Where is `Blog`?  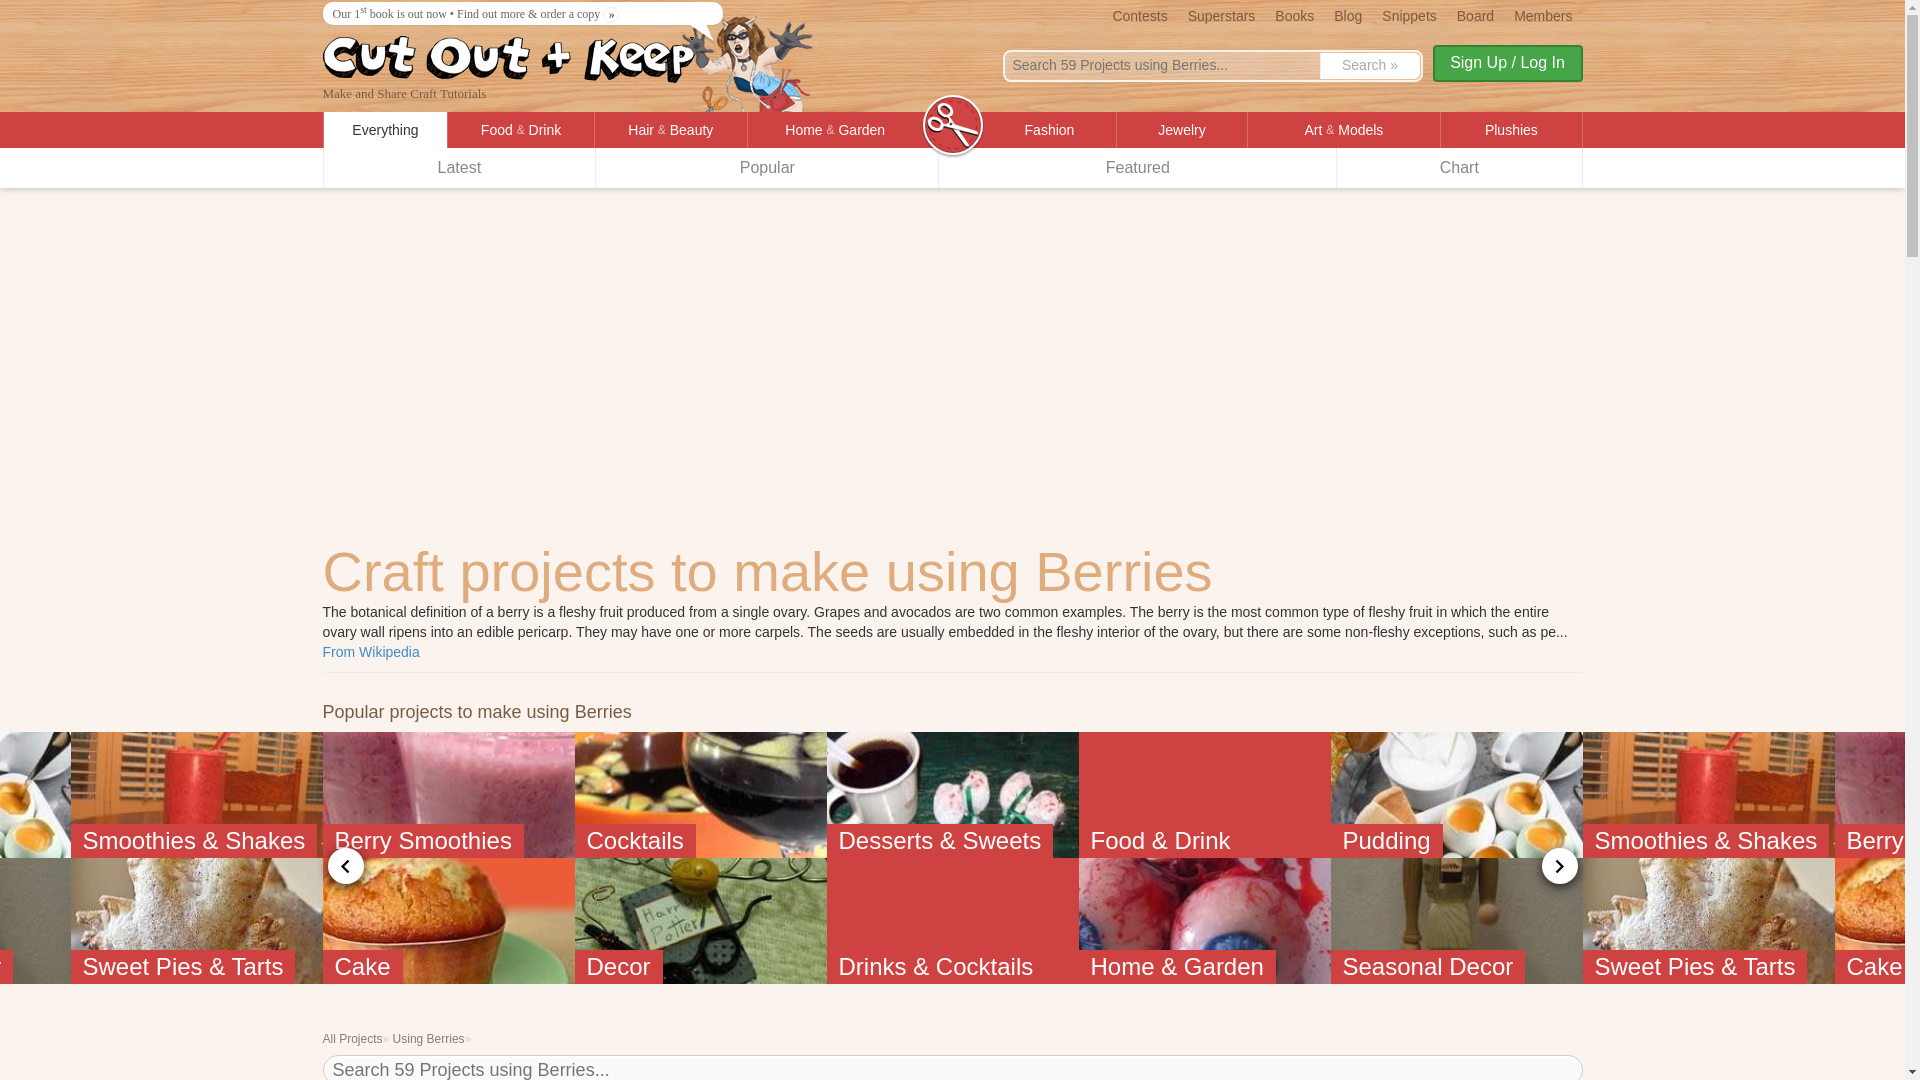 Blog is located at coordinates (1348, 14).